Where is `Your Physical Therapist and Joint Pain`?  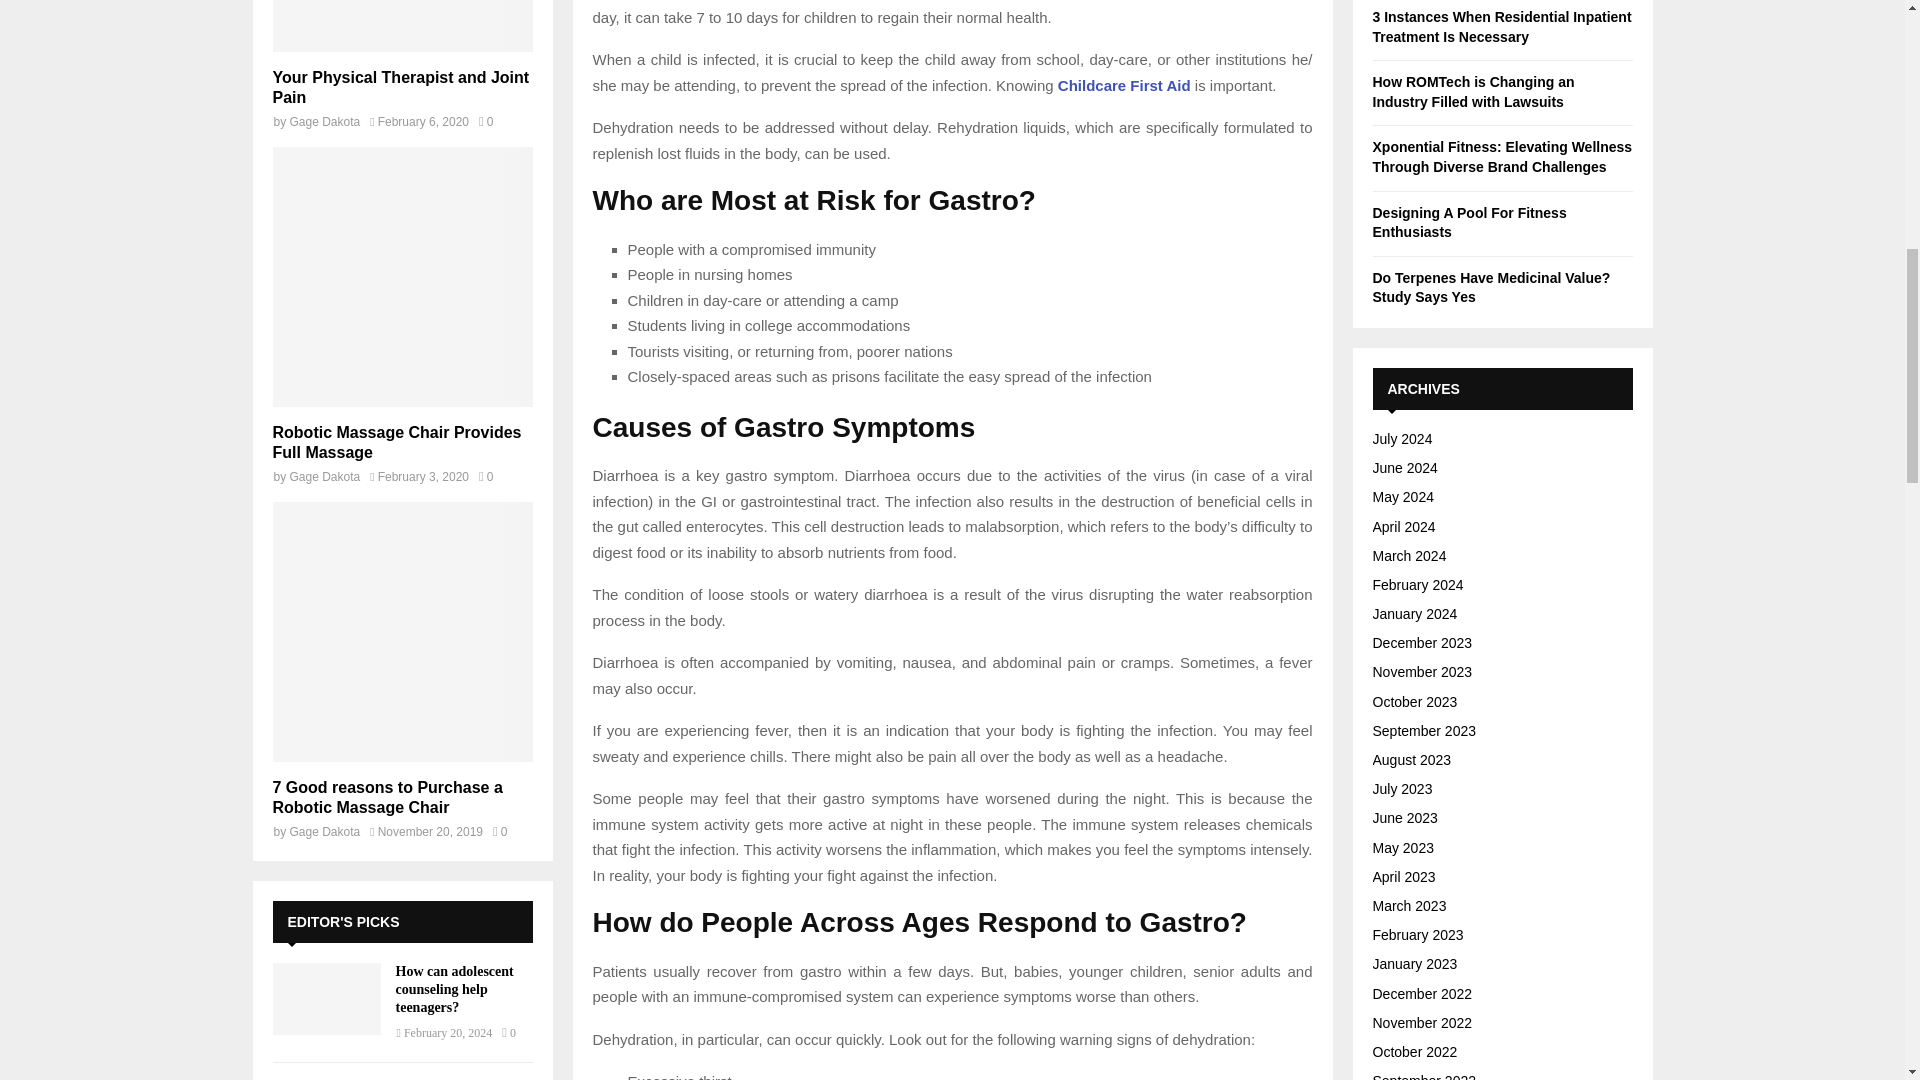
Your Physical Therapist and Joint Pain is located at coordinates (402, 26).